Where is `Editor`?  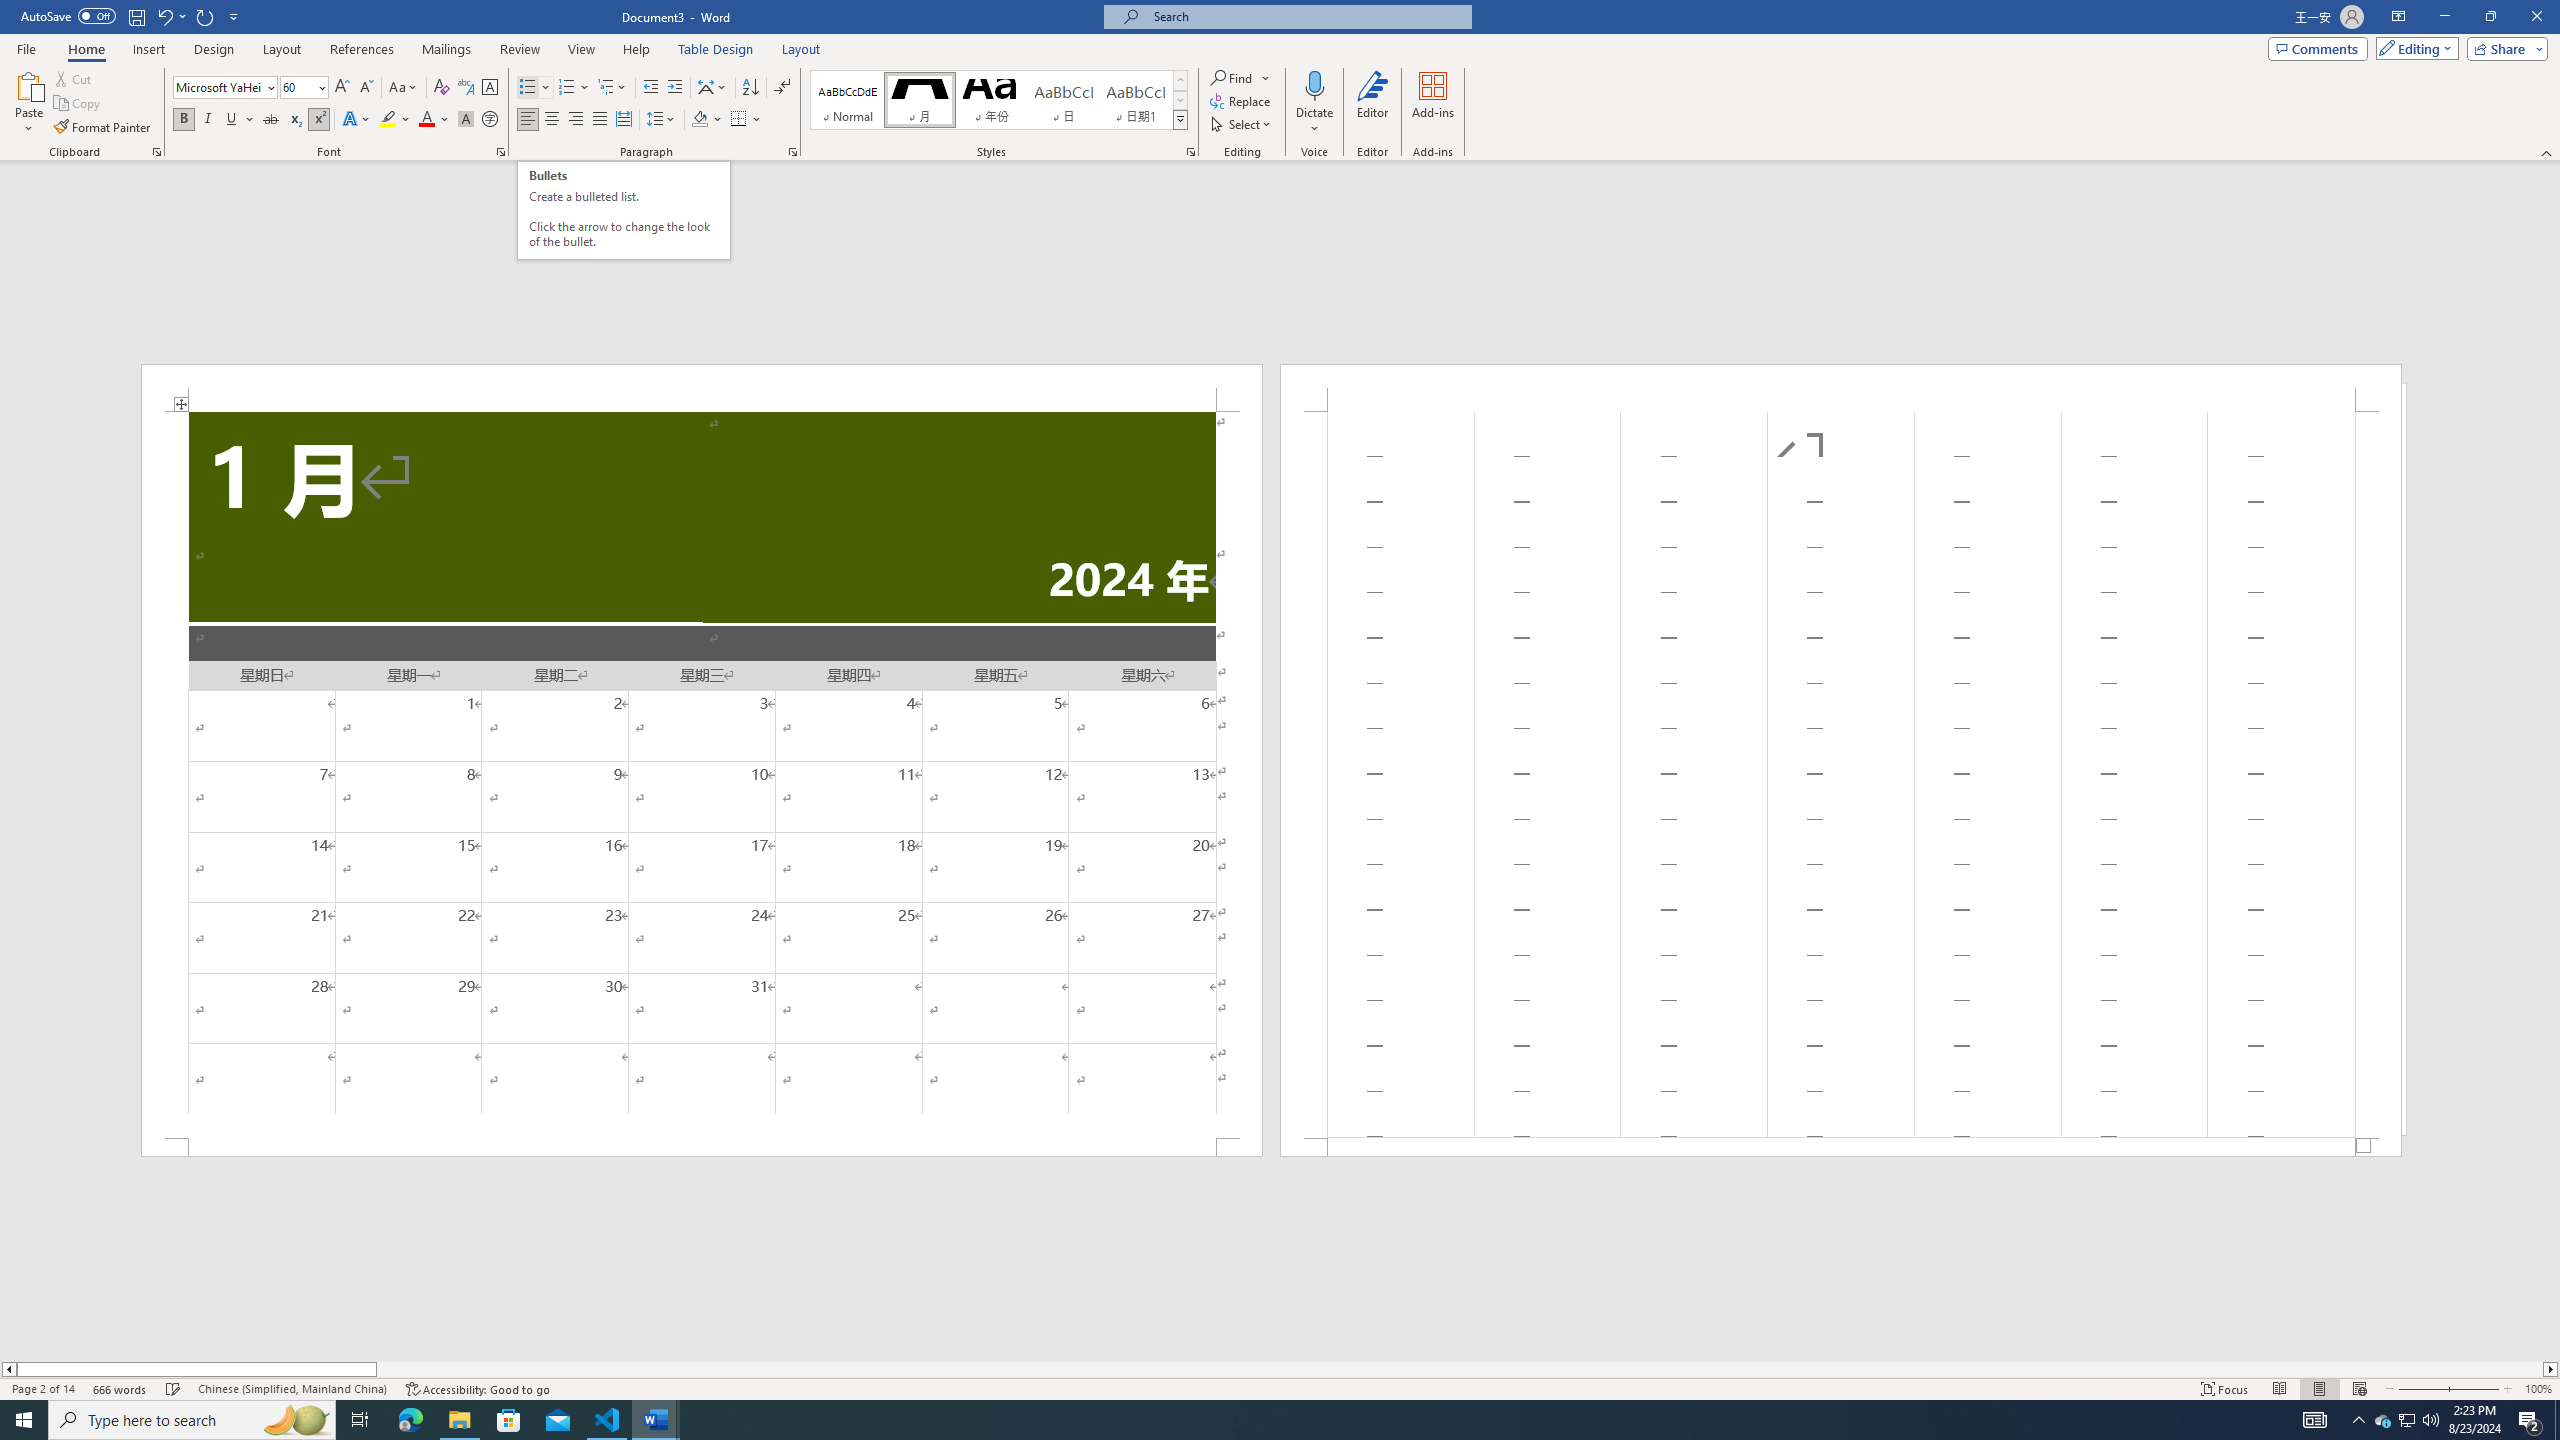 Editor is located at coordinates (1373, 103).